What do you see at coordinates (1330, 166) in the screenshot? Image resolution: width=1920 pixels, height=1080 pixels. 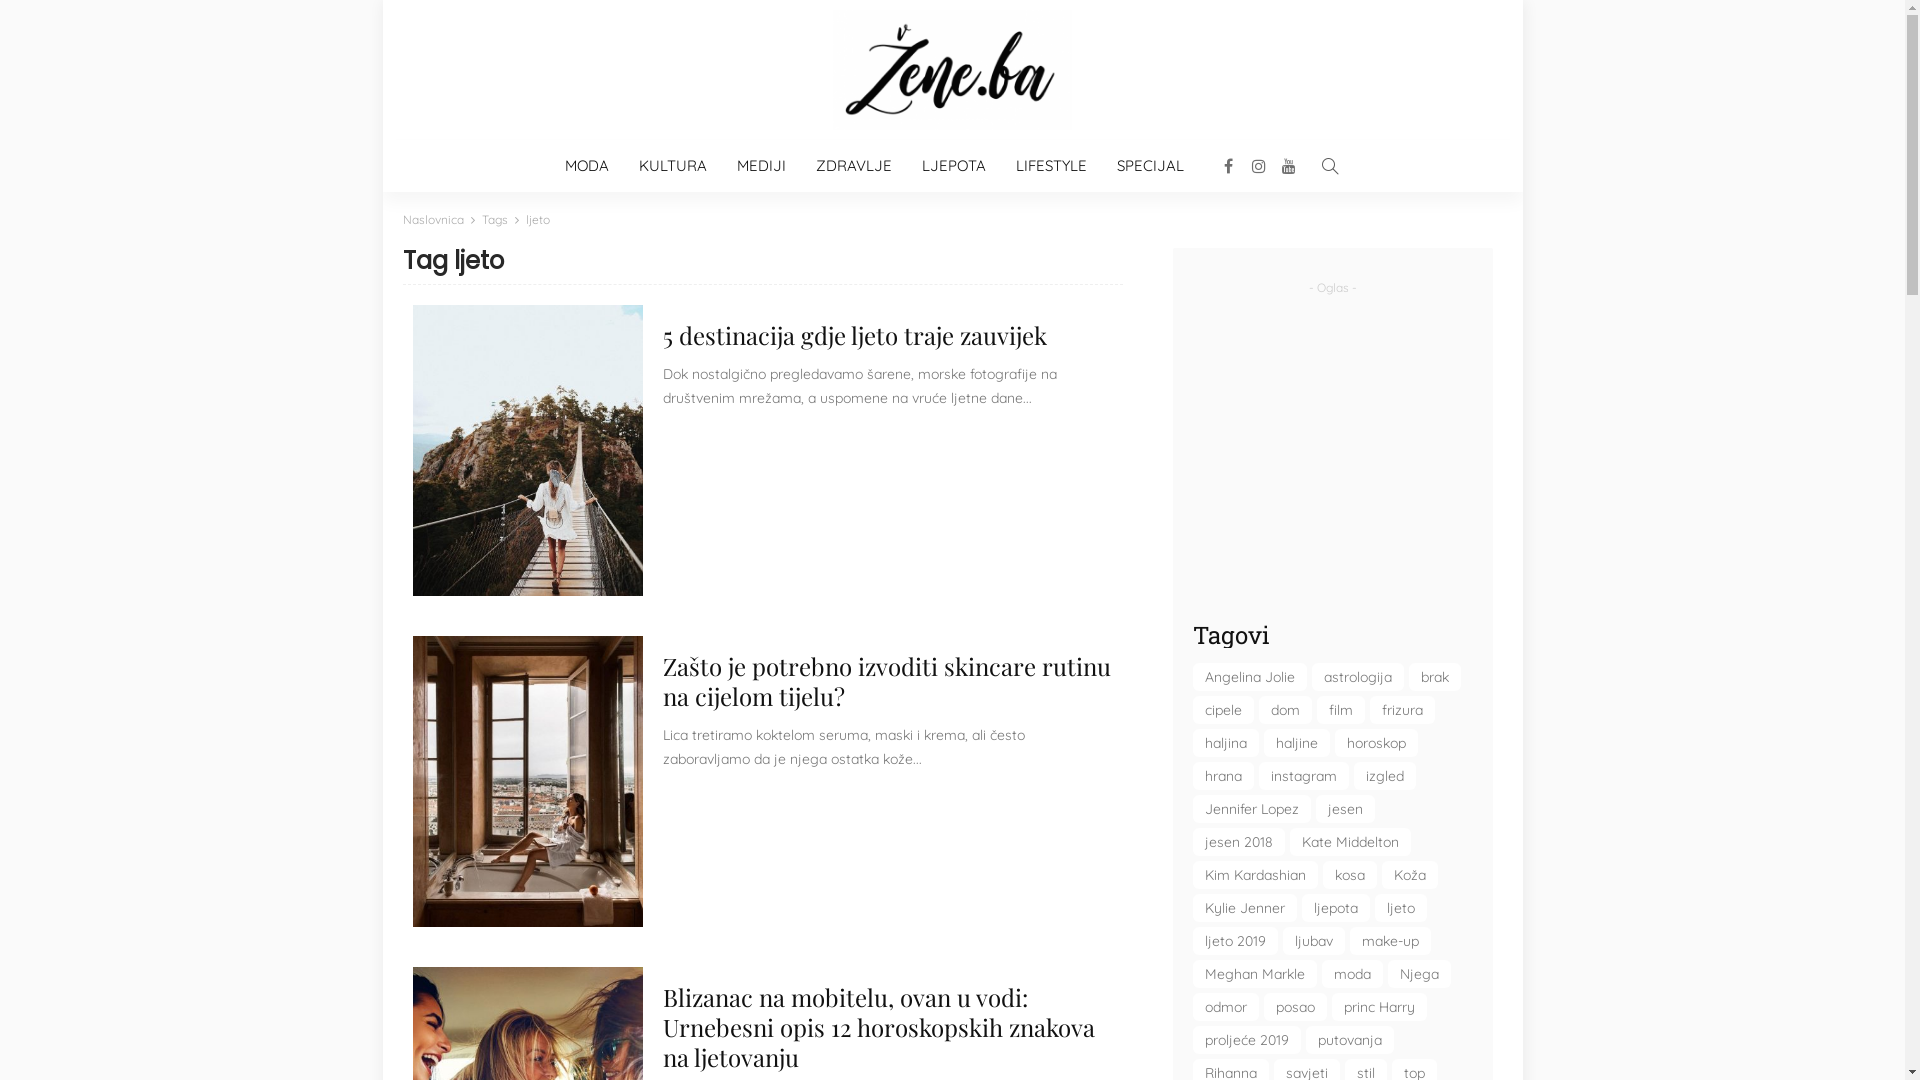 I see `search` at bounding box center [1330, 166].